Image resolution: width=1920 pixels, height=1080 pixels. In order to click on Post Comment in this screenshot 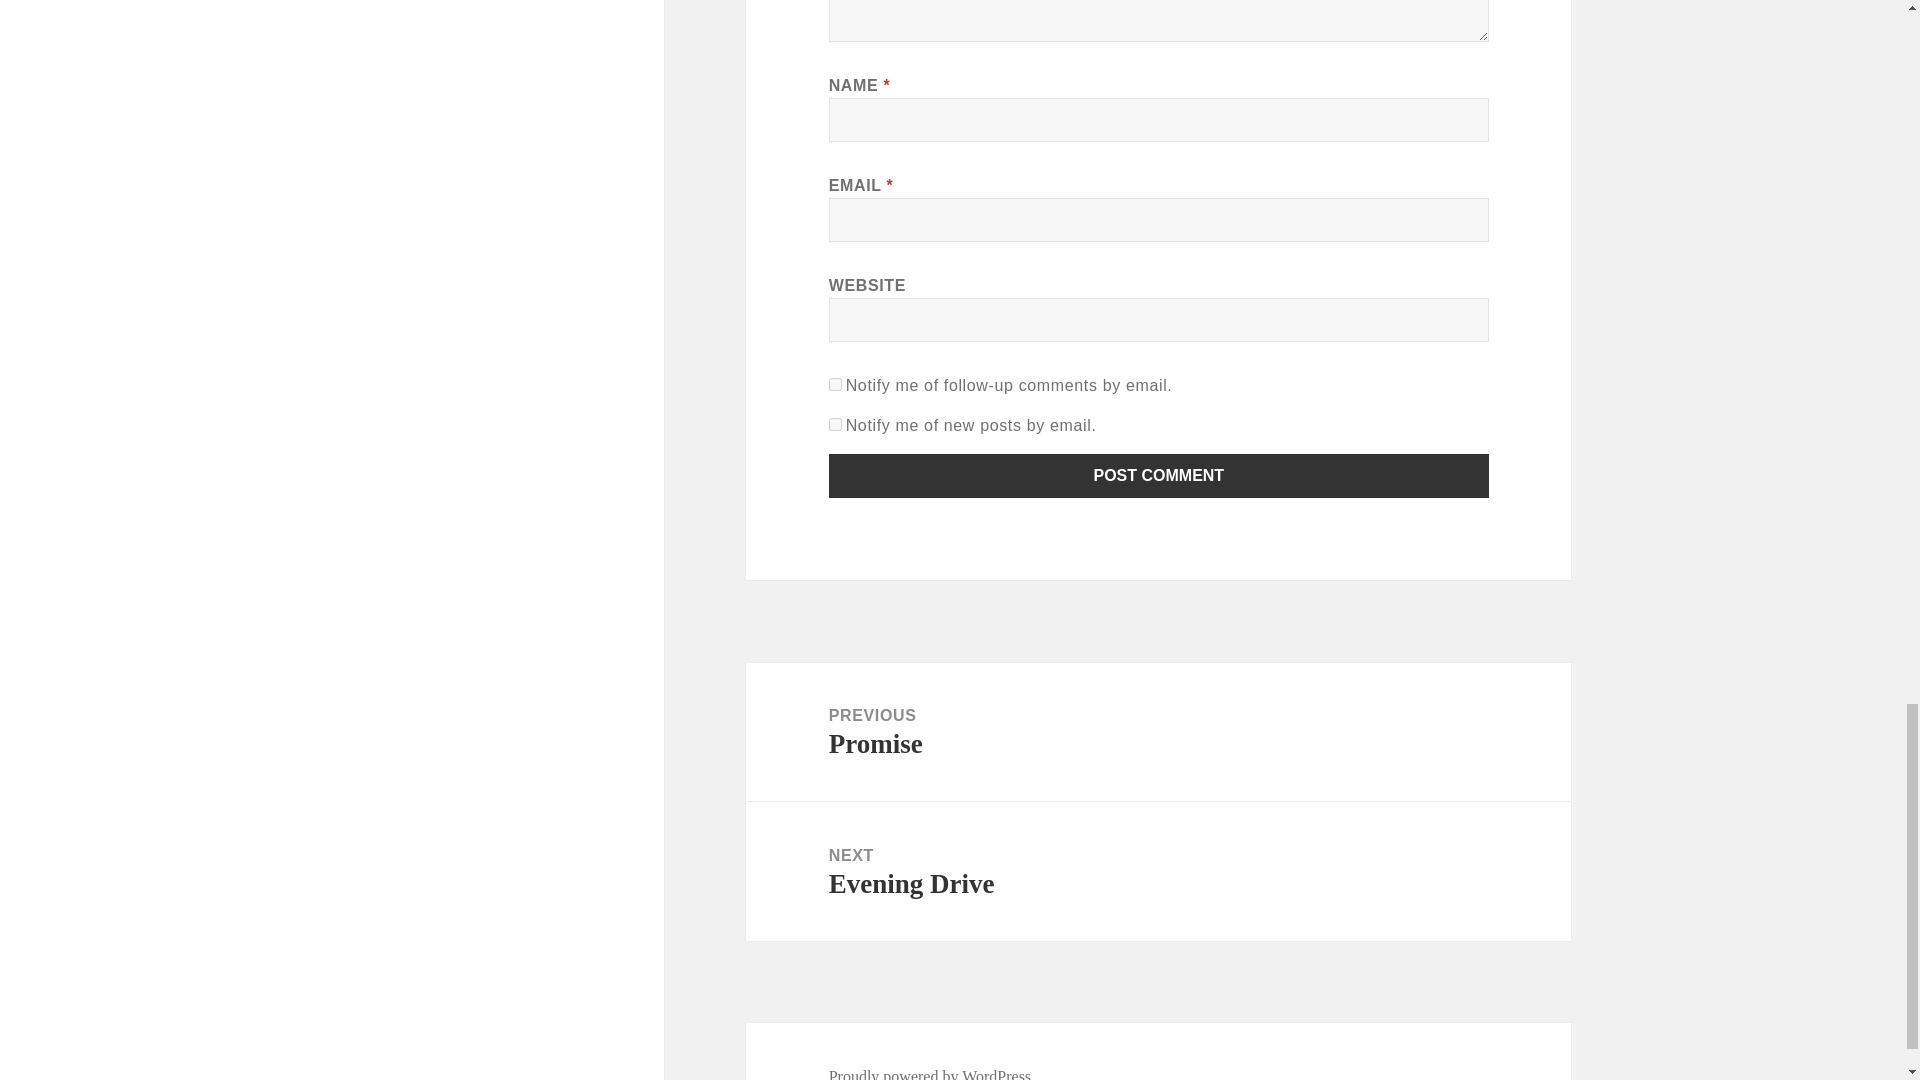, I will do `click(1158, 732)`.